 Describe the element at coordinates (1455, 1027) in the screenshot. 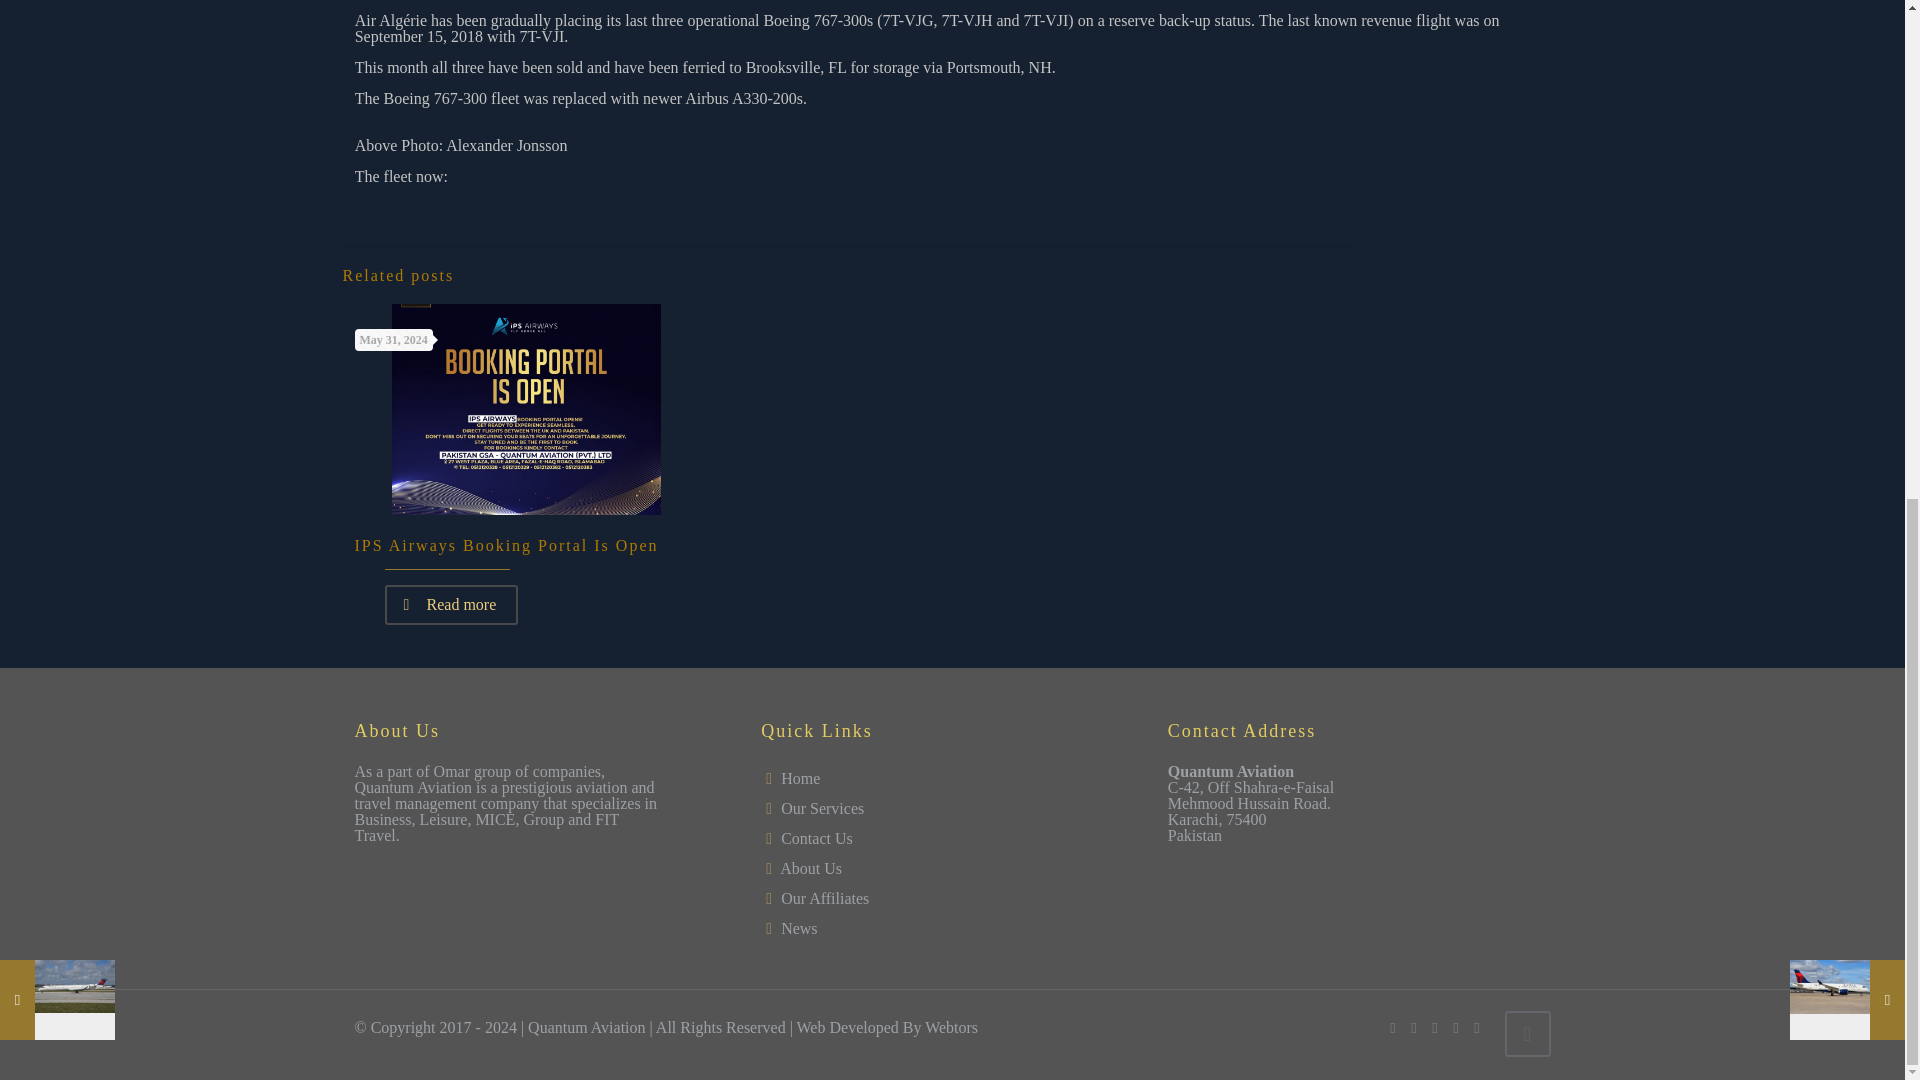

I see `Pinterest` at that location.